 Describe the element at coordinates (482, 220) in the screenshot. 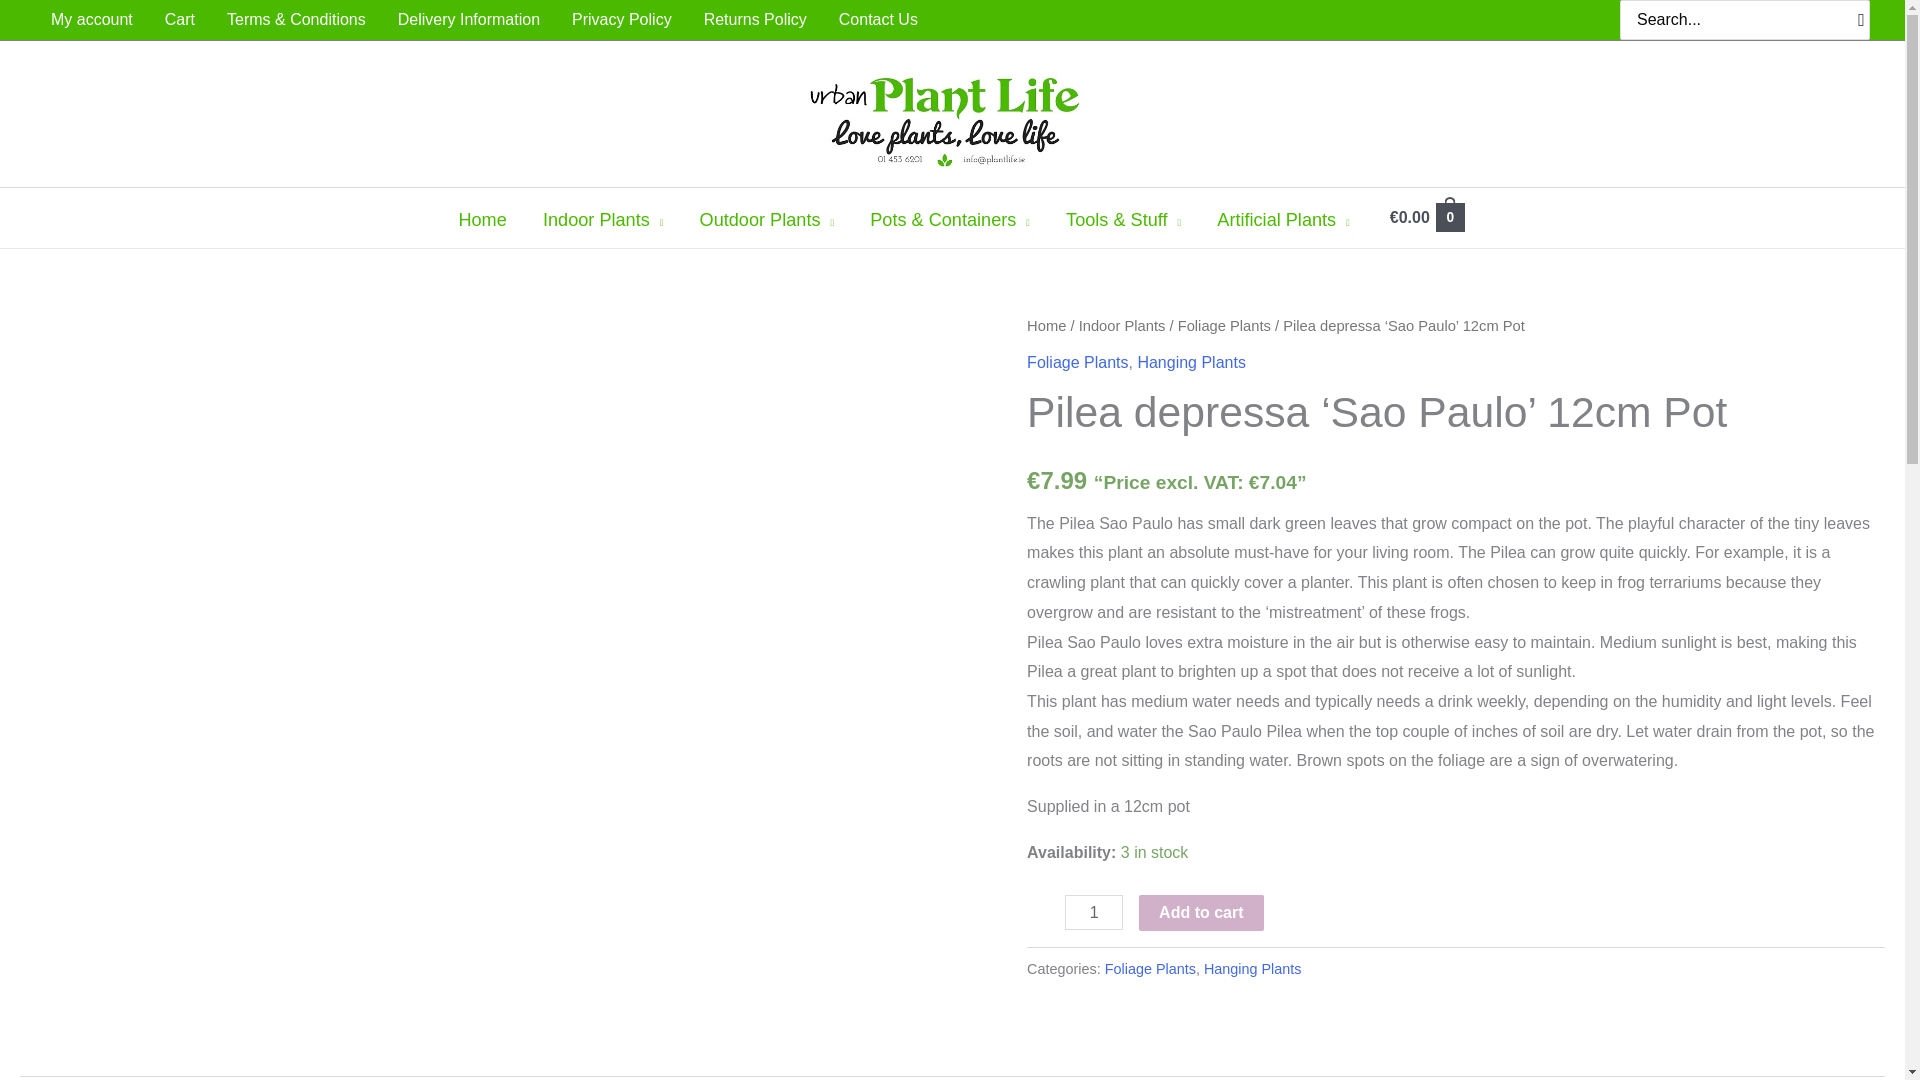

I see `Home` at that location.